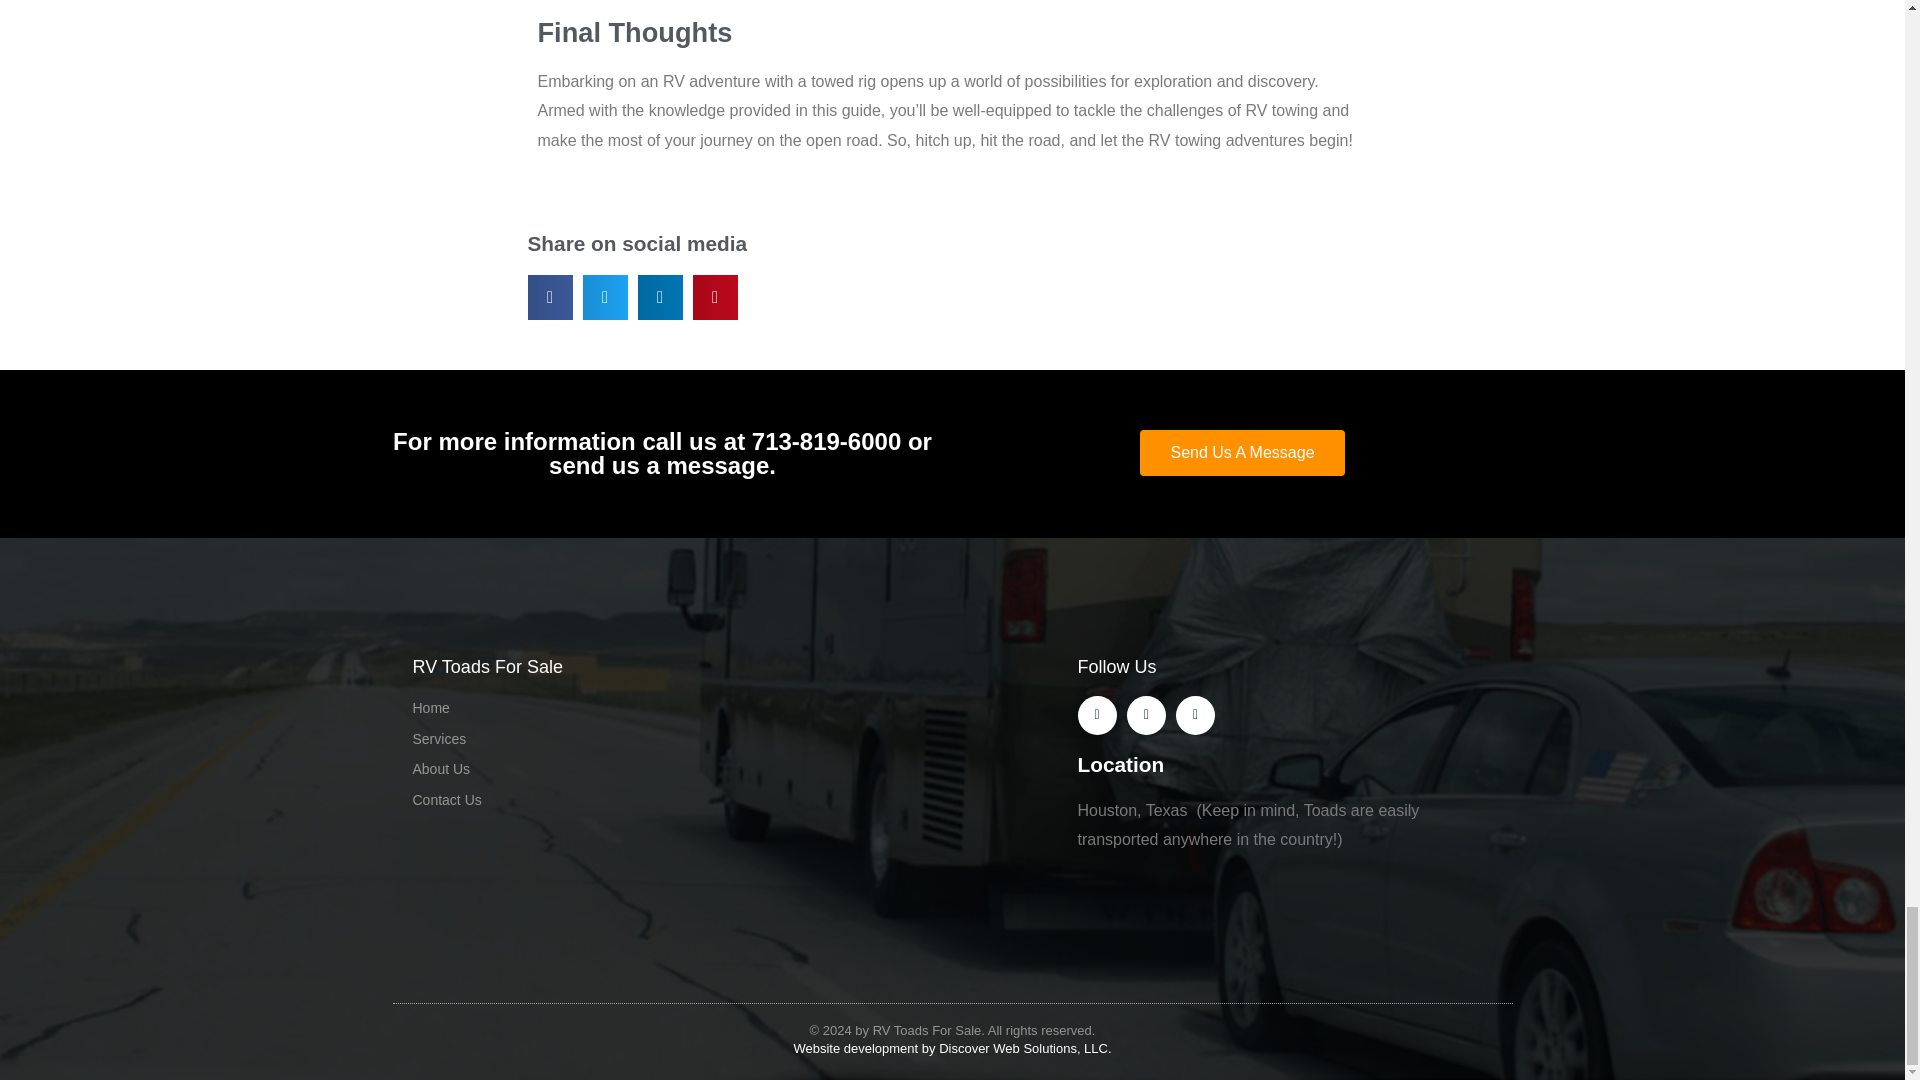 The image size is (1920, 1080). I want to click on Send Us A Message, so click(1242, 452).